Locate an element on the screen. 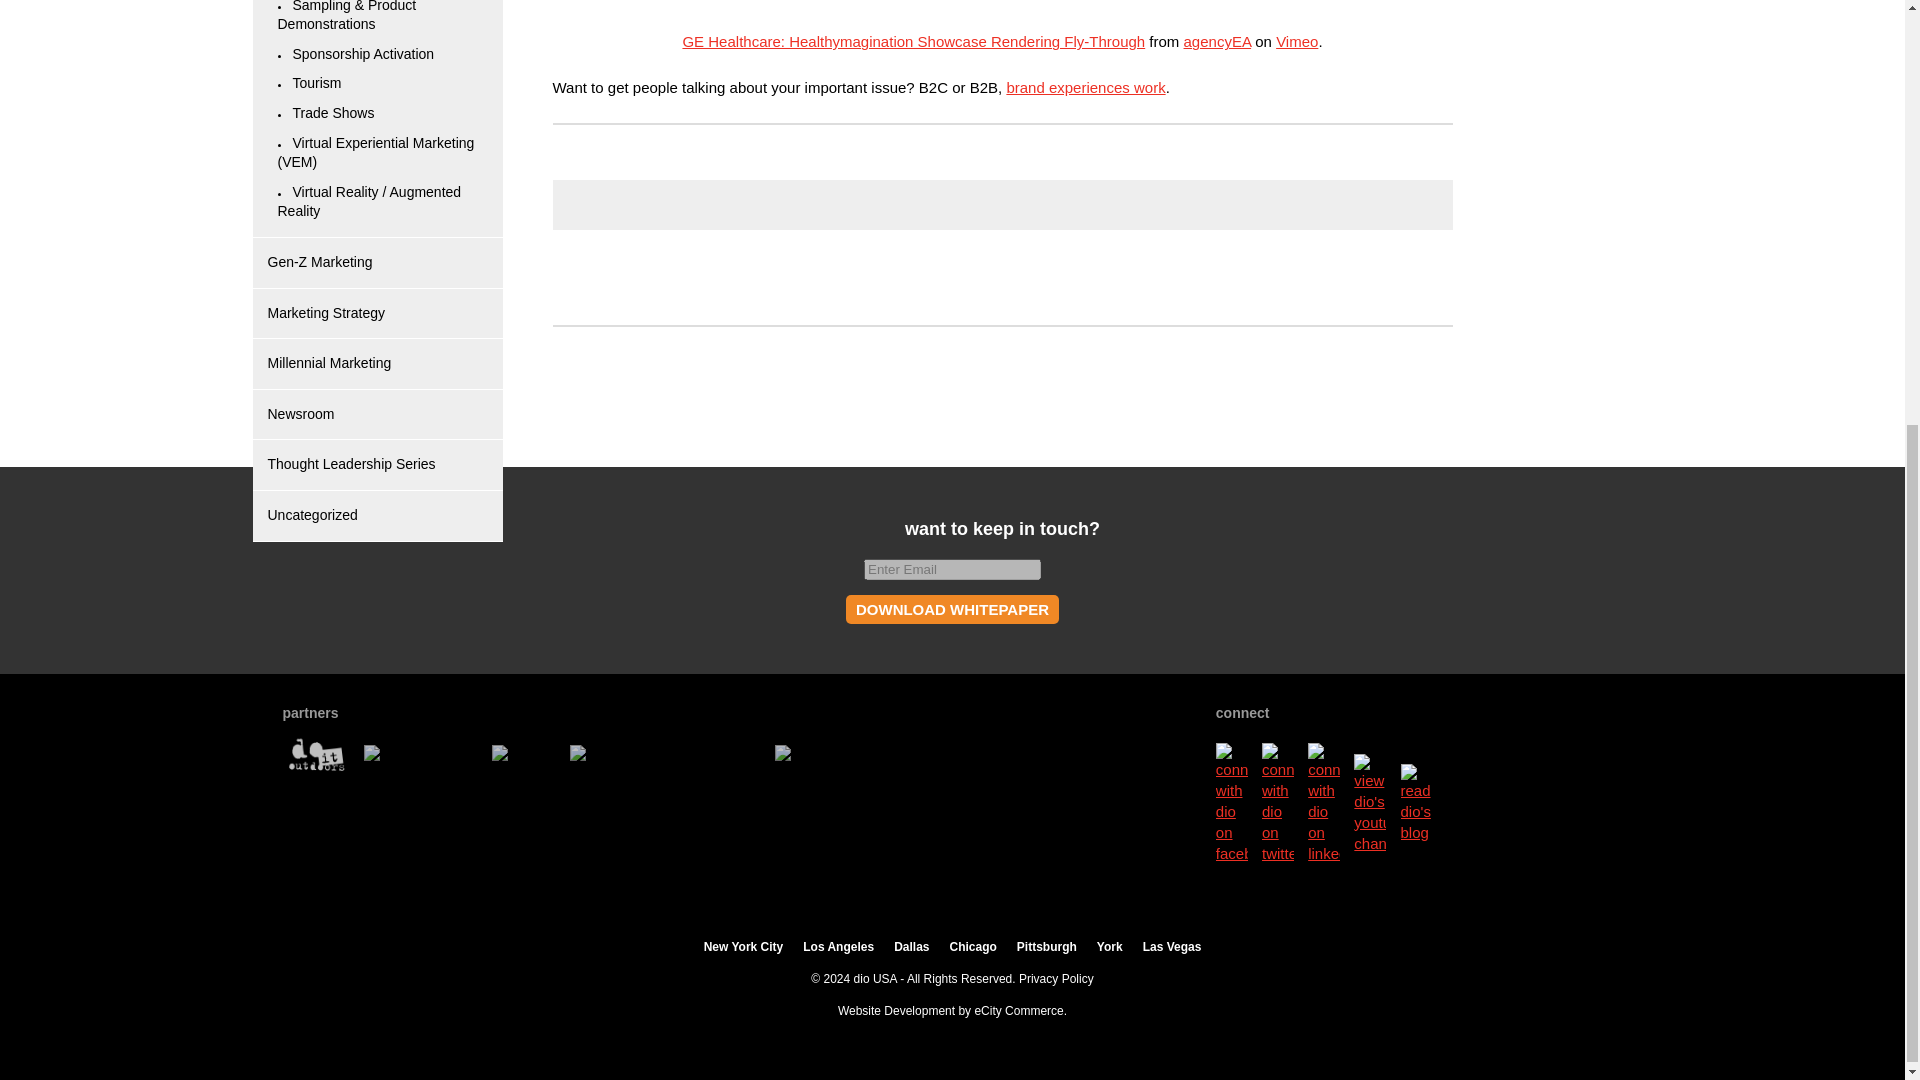  Download Whitepaper is located at coordinates (952, 610).